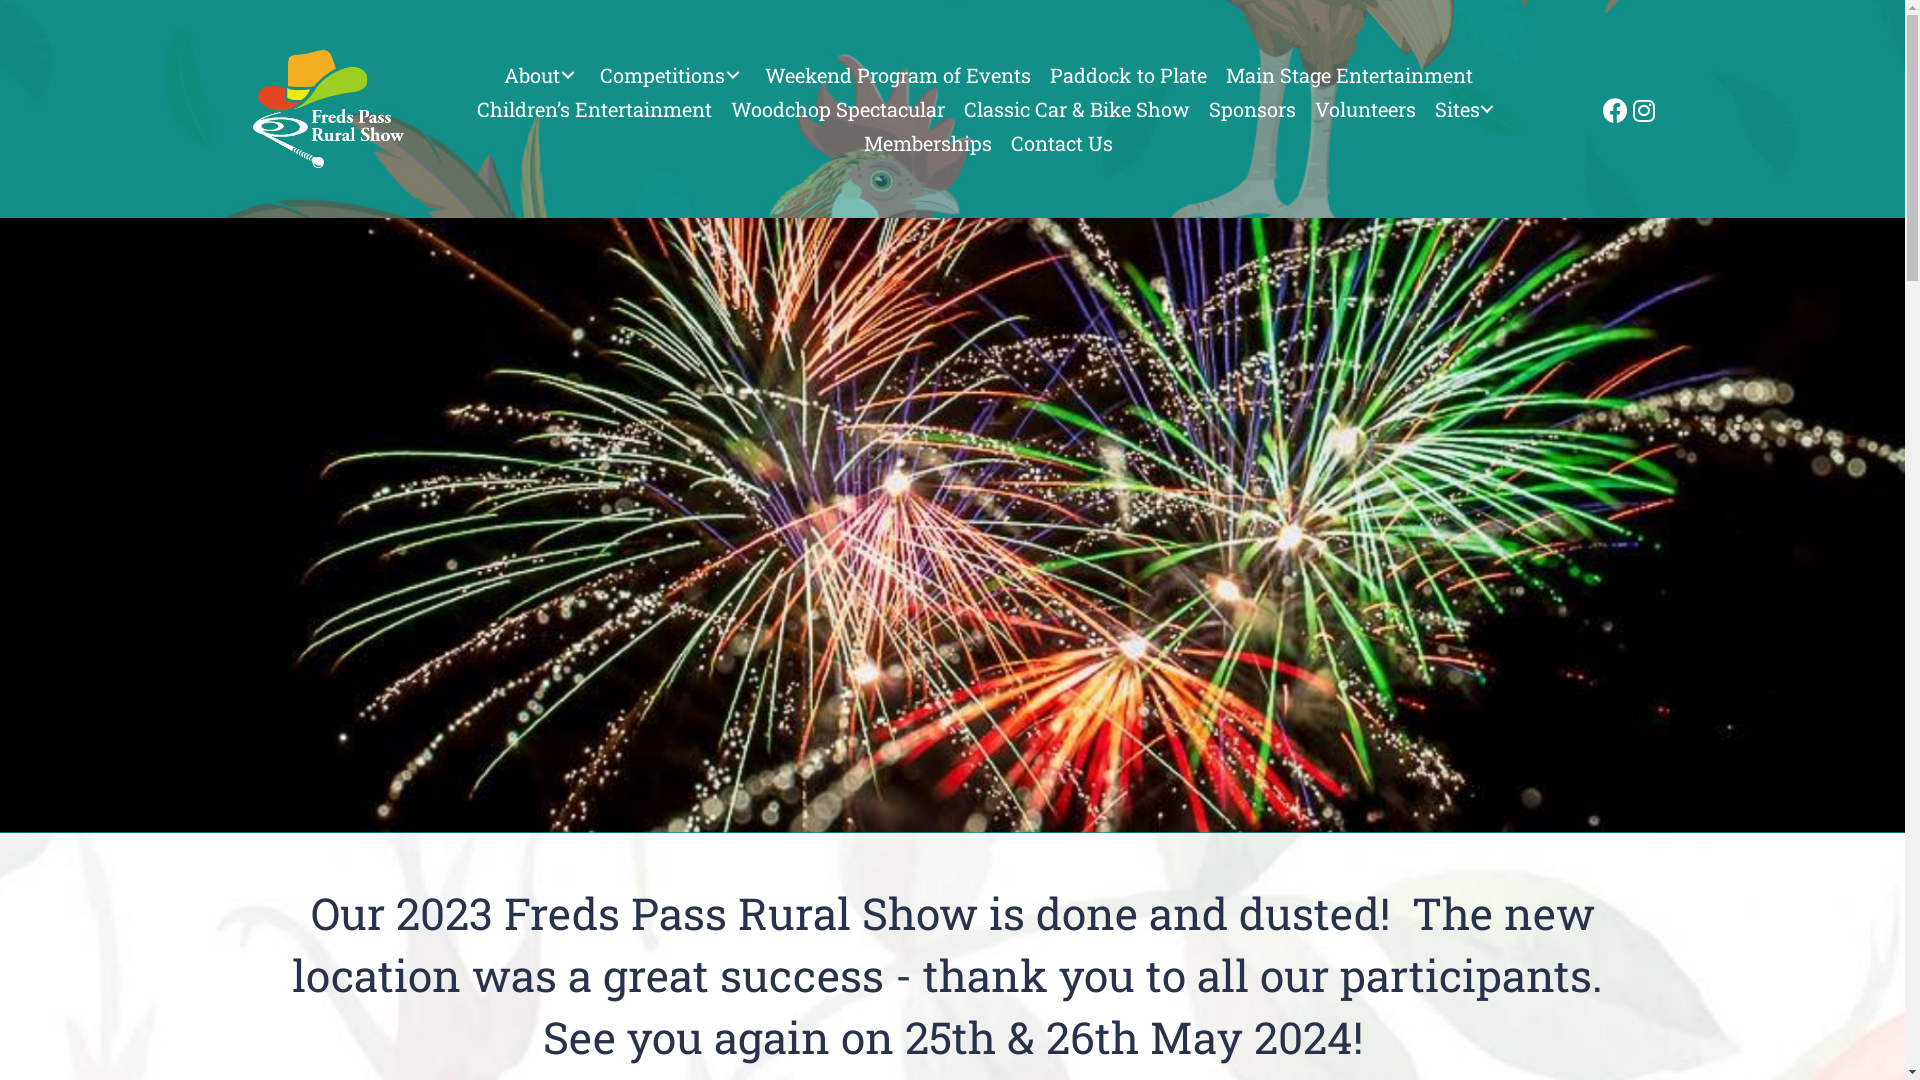  What do you see at coordinates (673, 75) in the screenshot?
I see `Competitions` at bounding box center [673, 75].